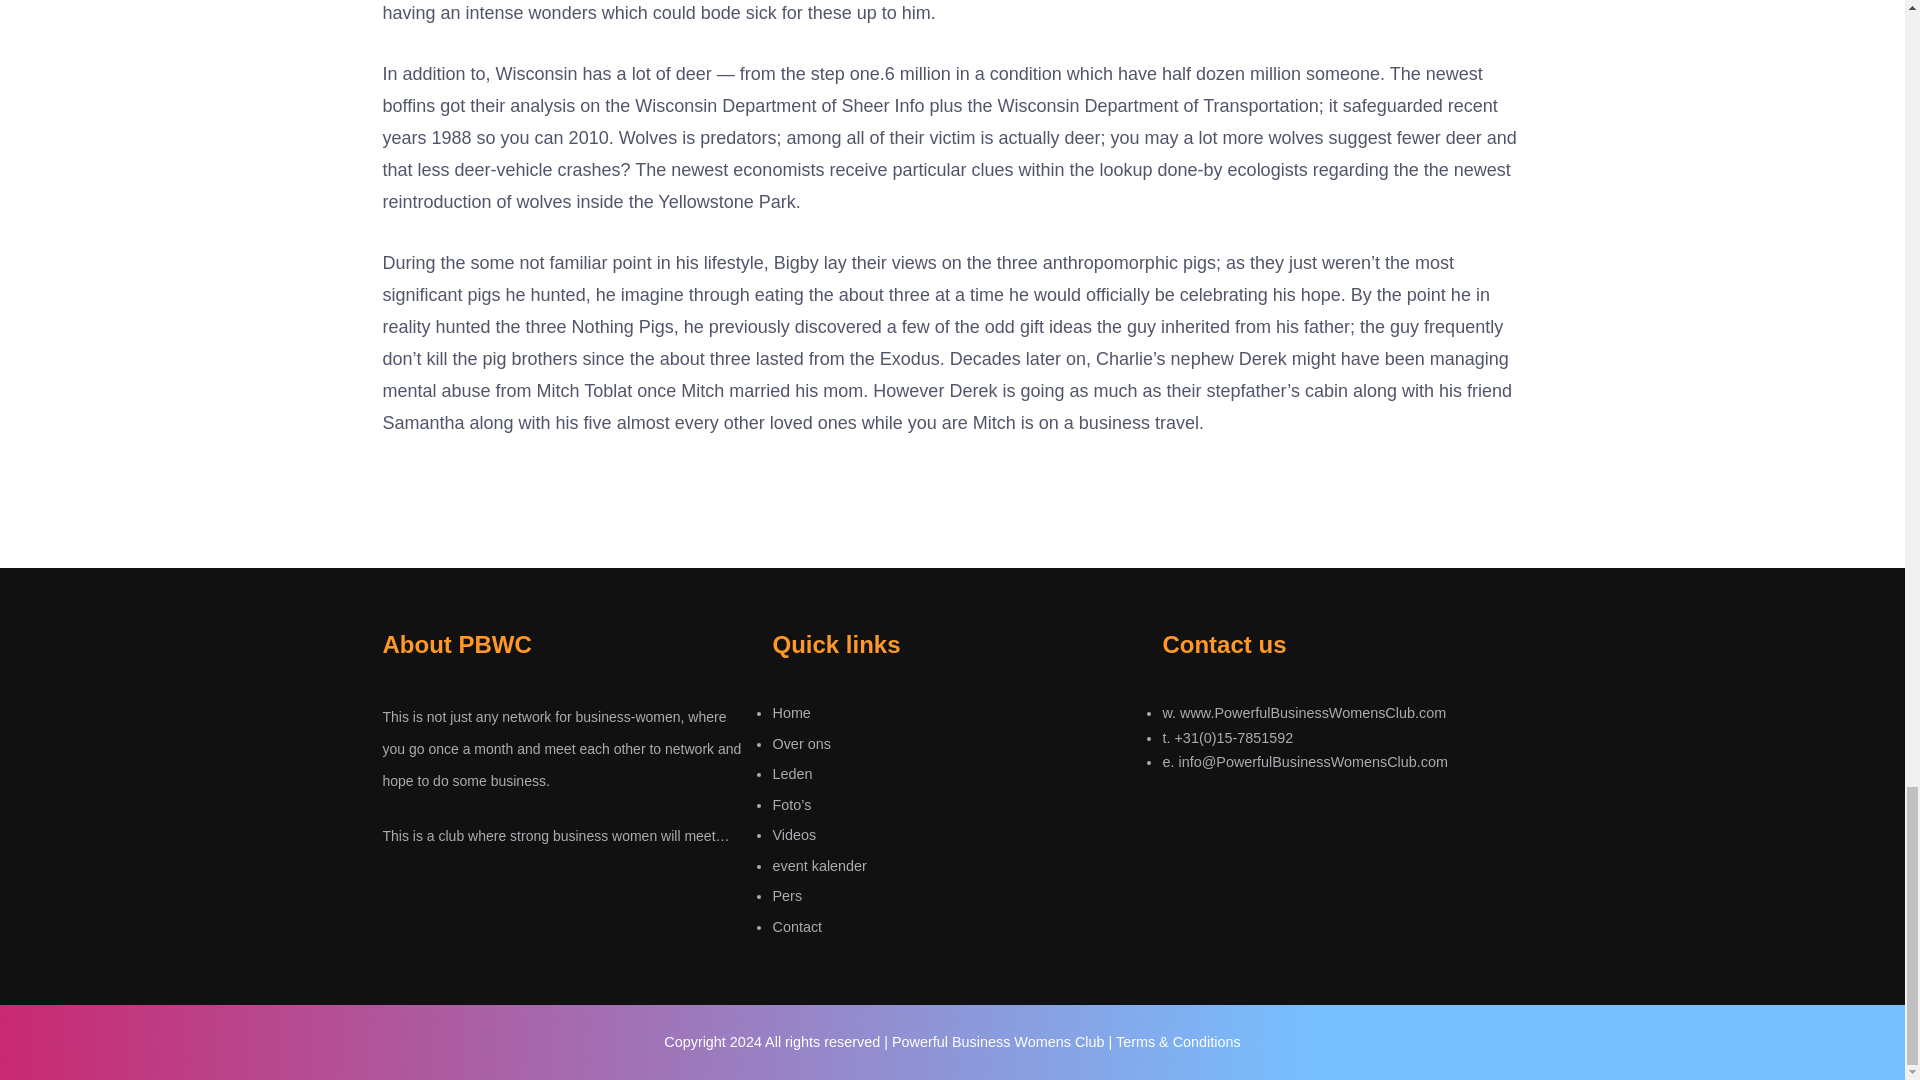 The height and width of the screenshot is (1080, 1920). I want to click on Contact, so click(796, 927).